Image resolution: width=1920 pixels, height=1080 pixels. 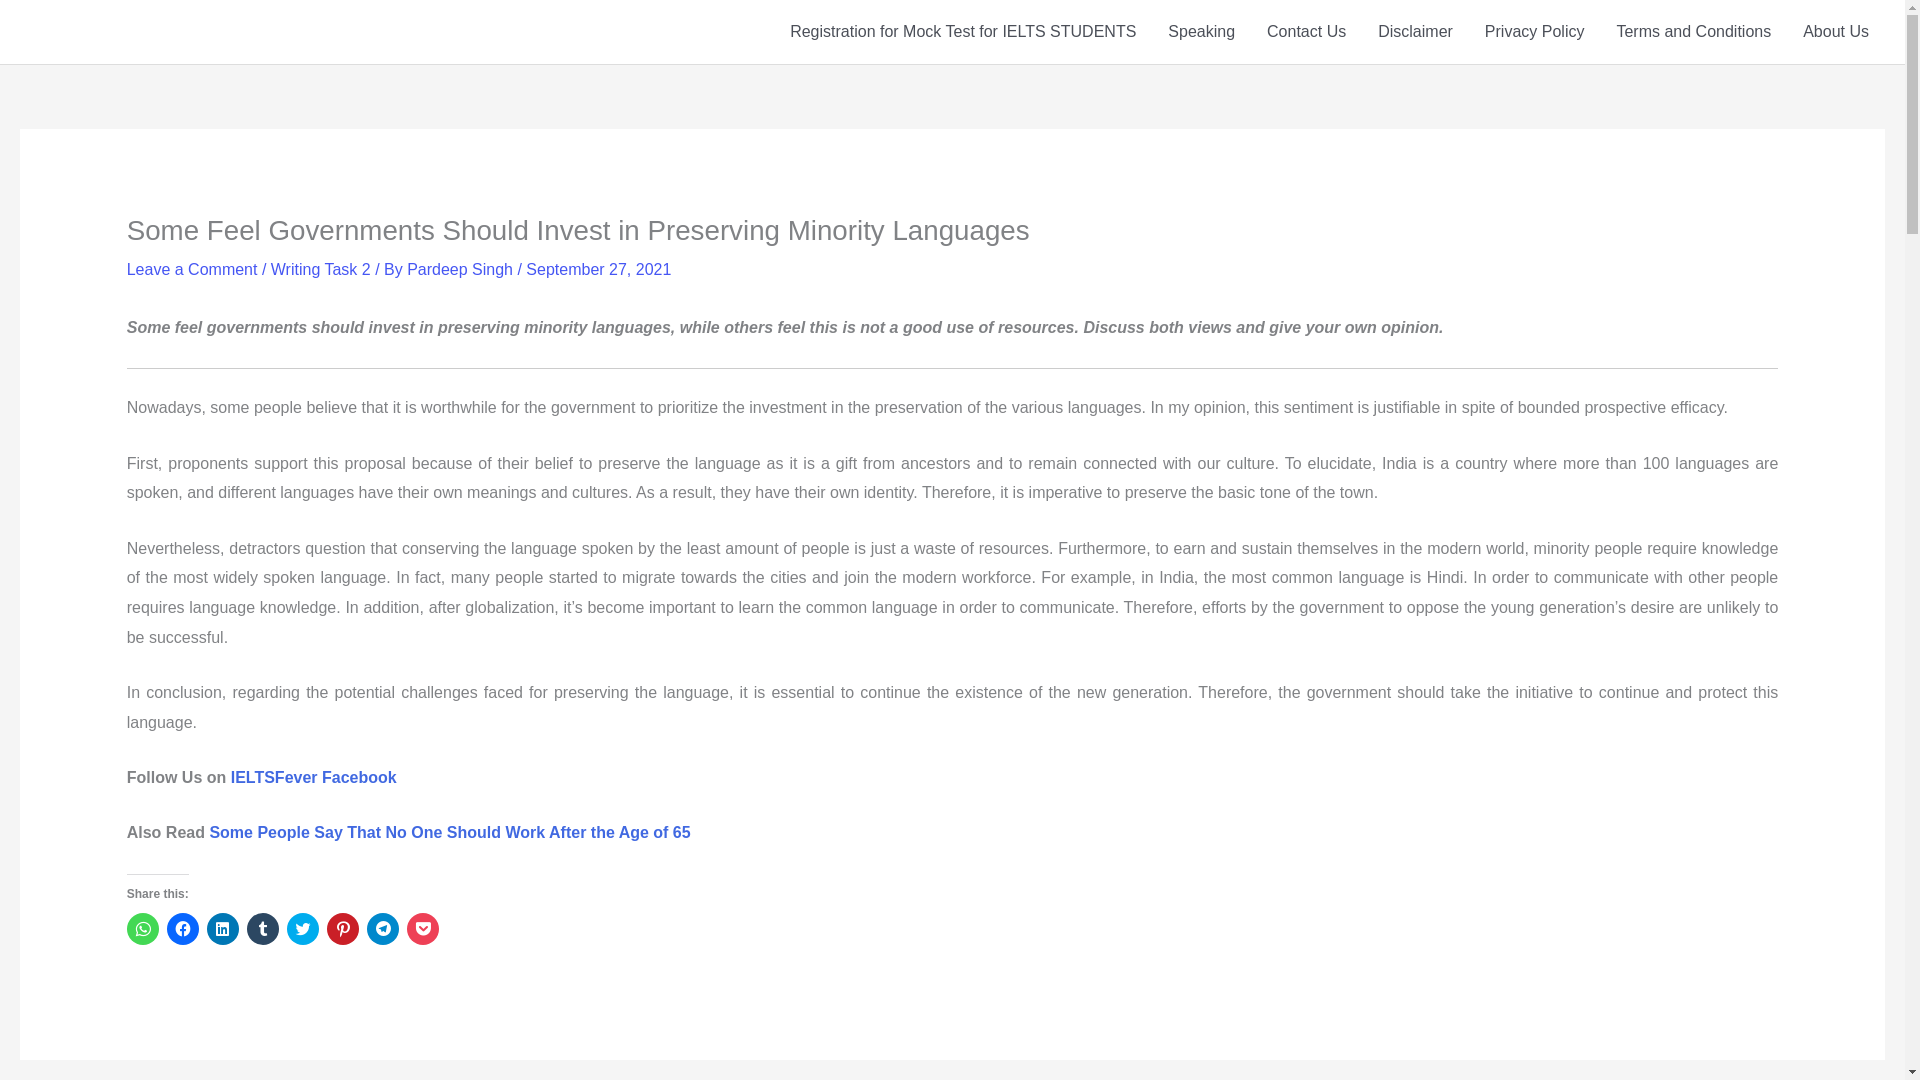 What do you see at coordinates (1534, 32) in the screenshot?
I see `Privacy Policy` at bounding box center [1534, 32].